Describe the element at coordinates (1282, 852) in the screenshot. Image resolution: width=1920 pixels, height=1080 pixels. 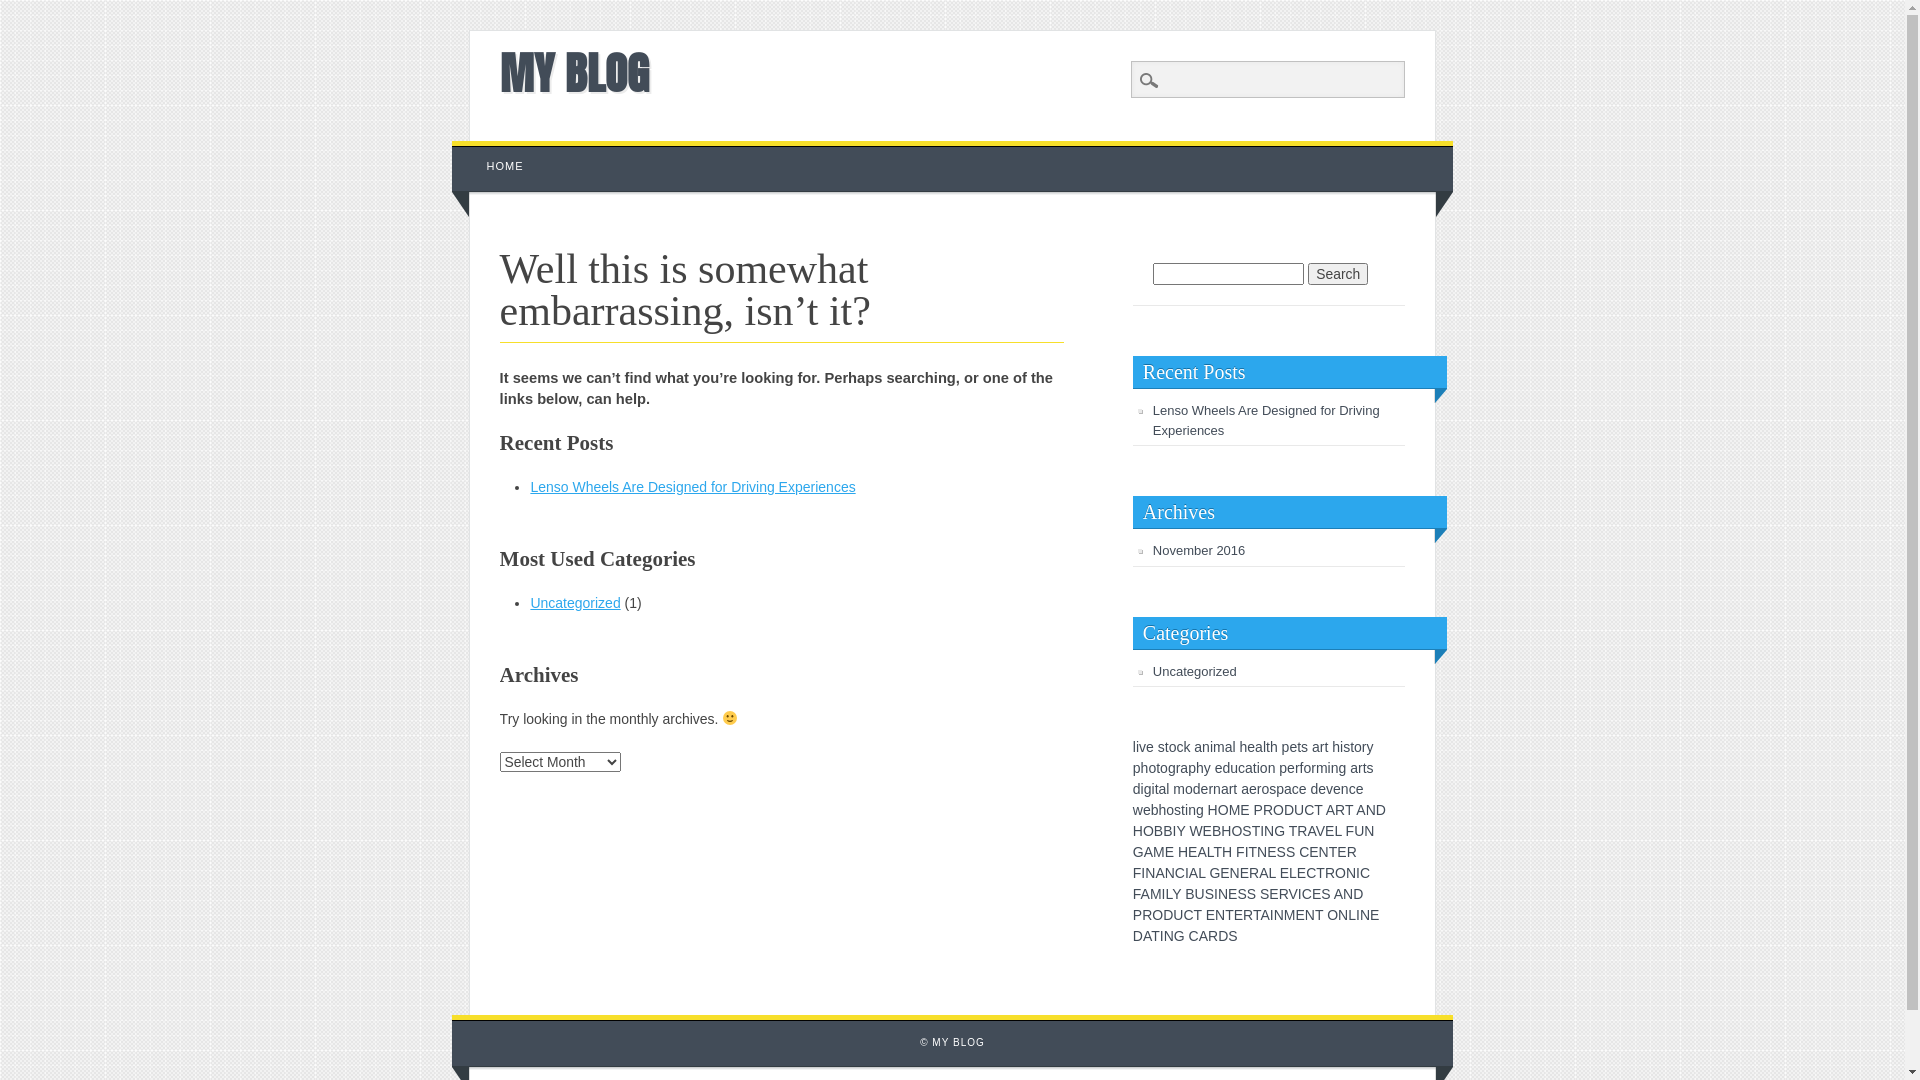
I see `S` at that location.